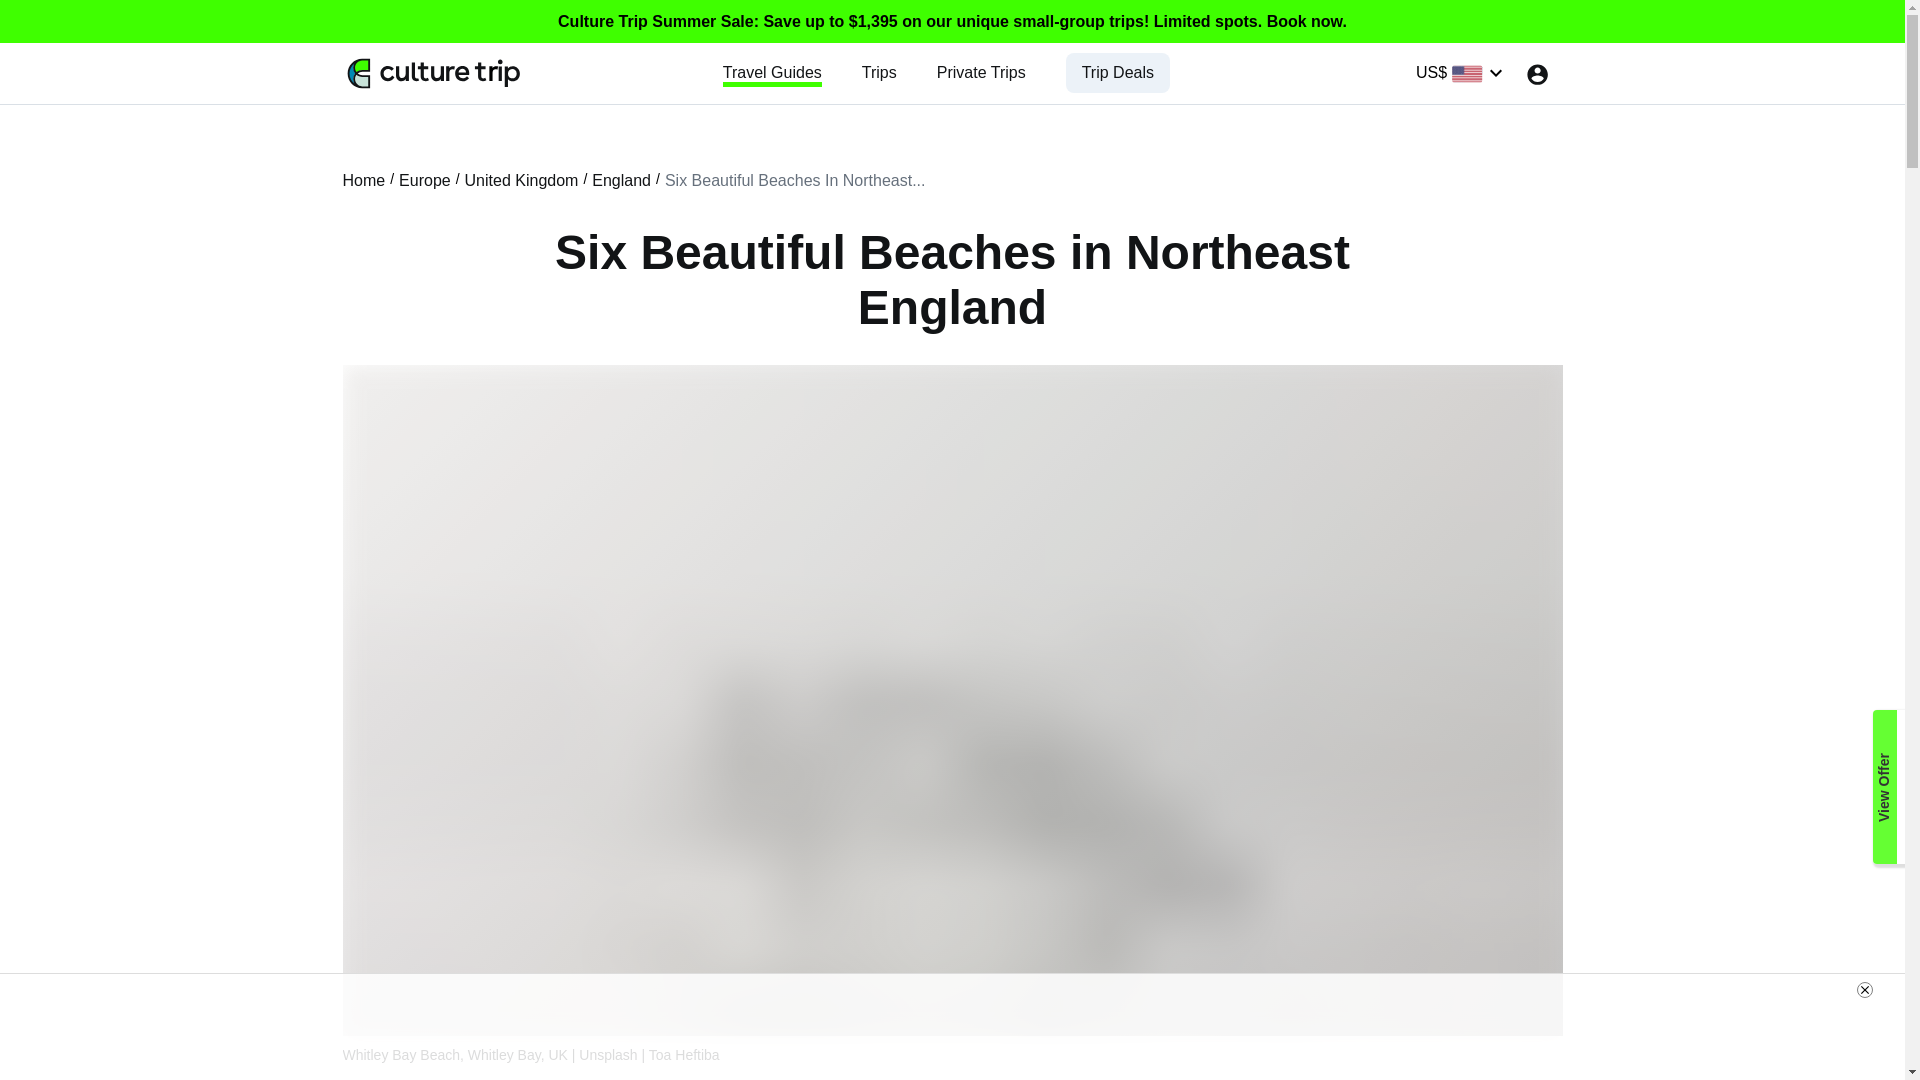 The height and width of the screenshot is (1080, 1920). Describe the element at coordinates (879, 72) in the screenshot. I see `Trips` at that location.